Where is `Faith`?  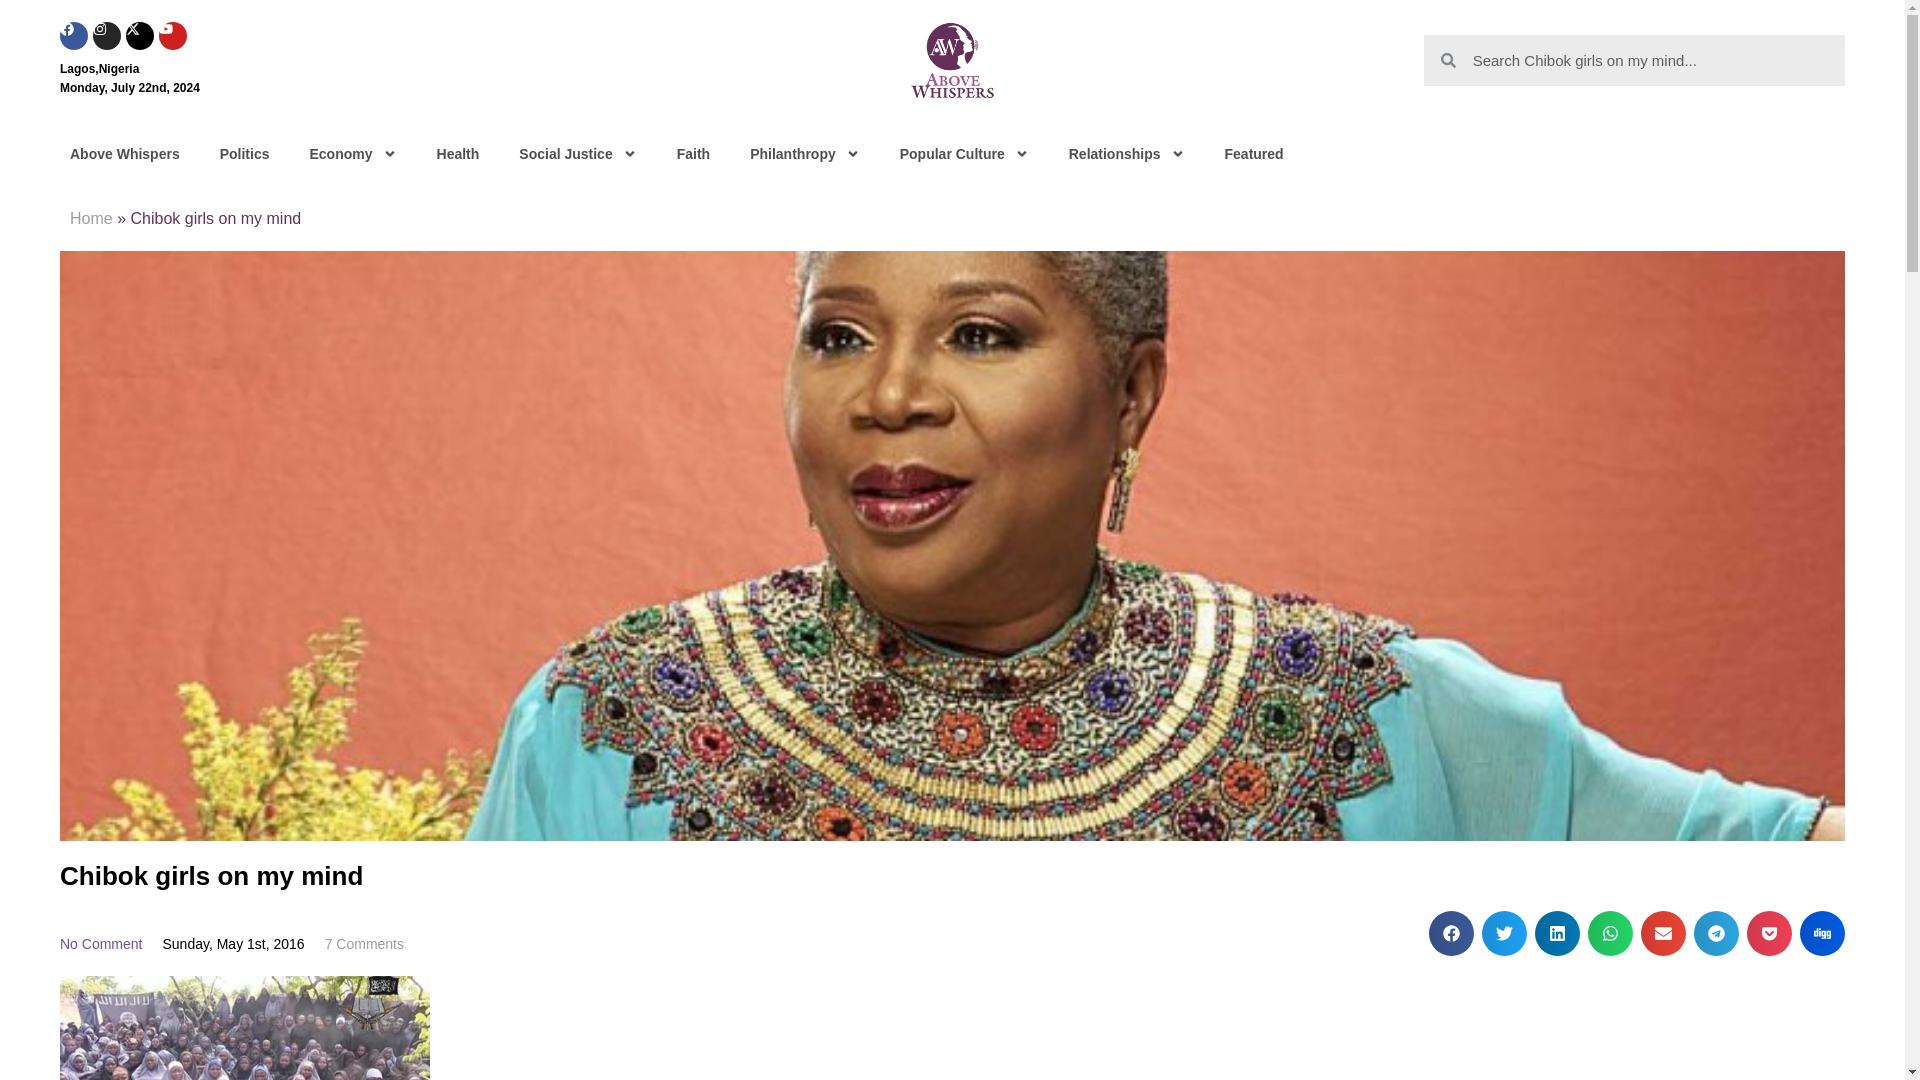 Faith is located at coordinates (692, 154).